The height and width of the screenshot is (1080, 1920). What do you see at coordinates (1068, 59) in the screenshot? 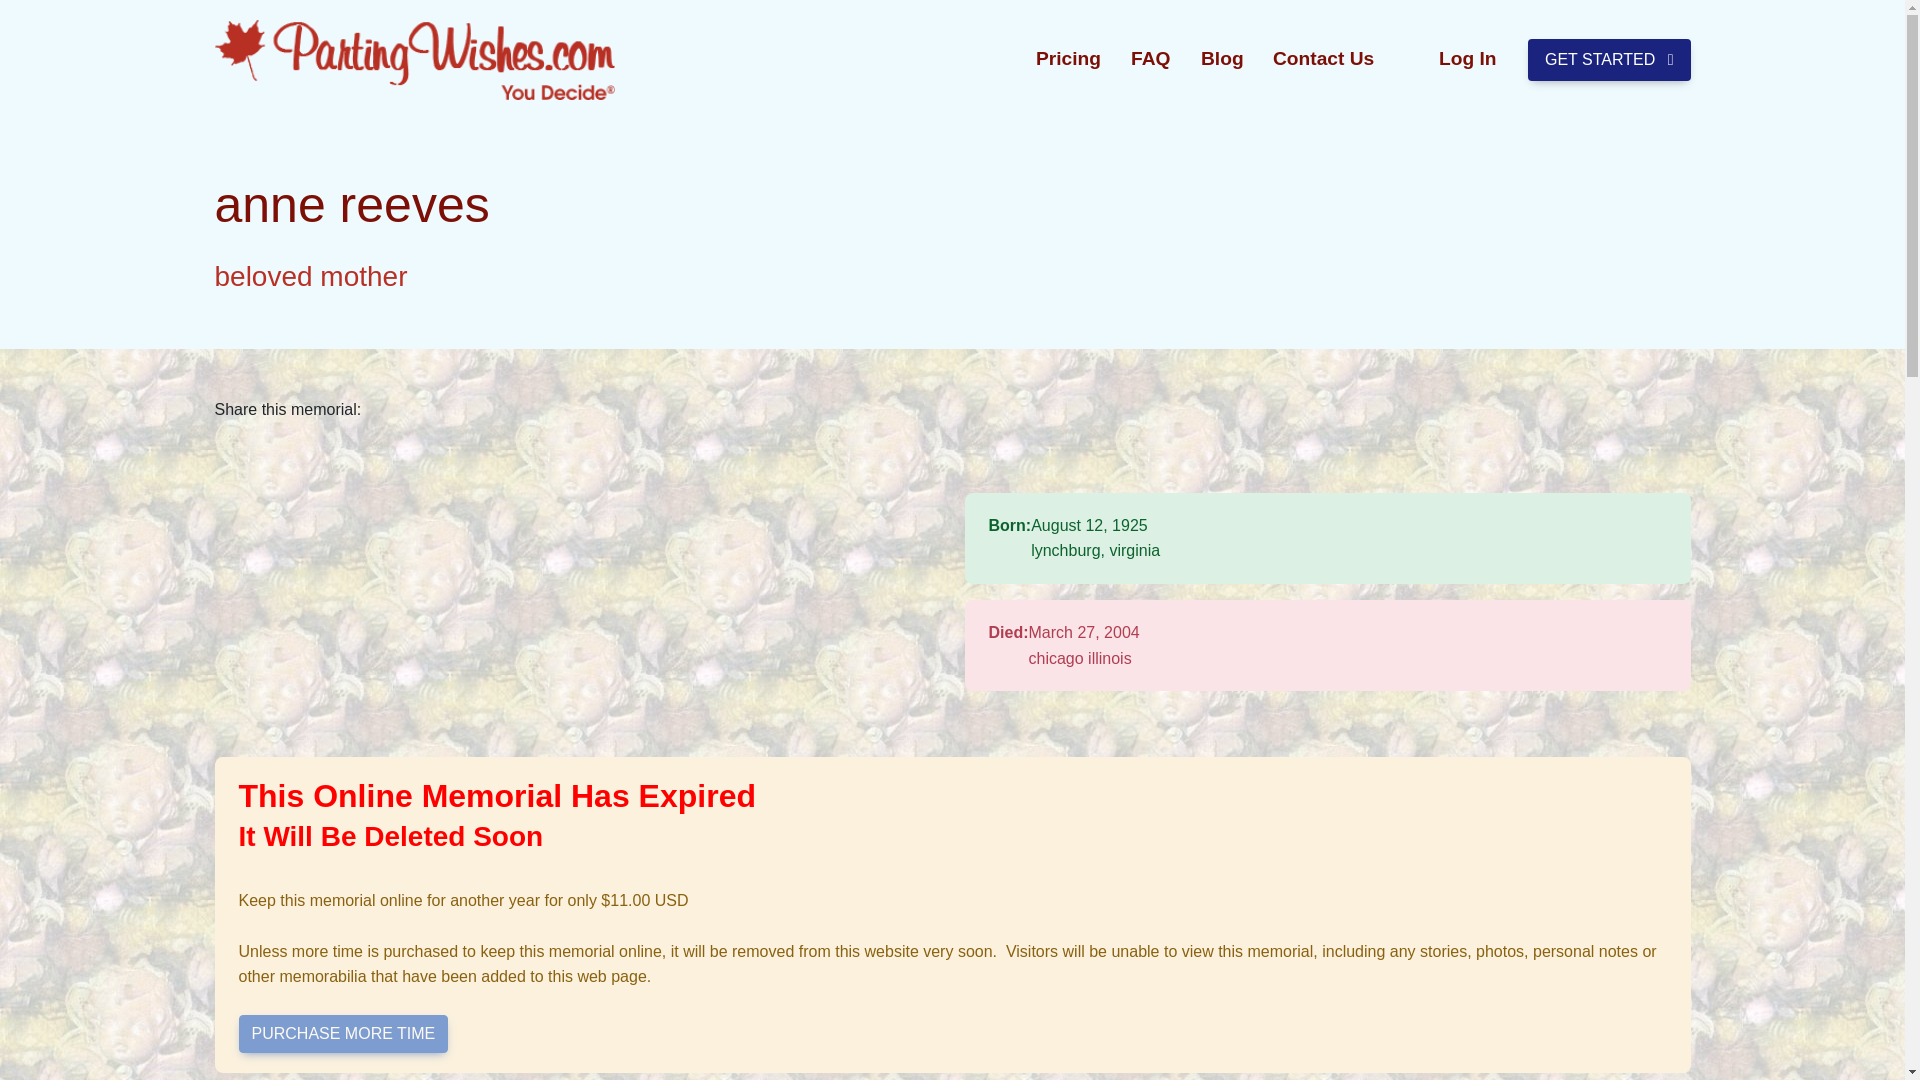
I see `Prices` at bounding box center [1068, 59].